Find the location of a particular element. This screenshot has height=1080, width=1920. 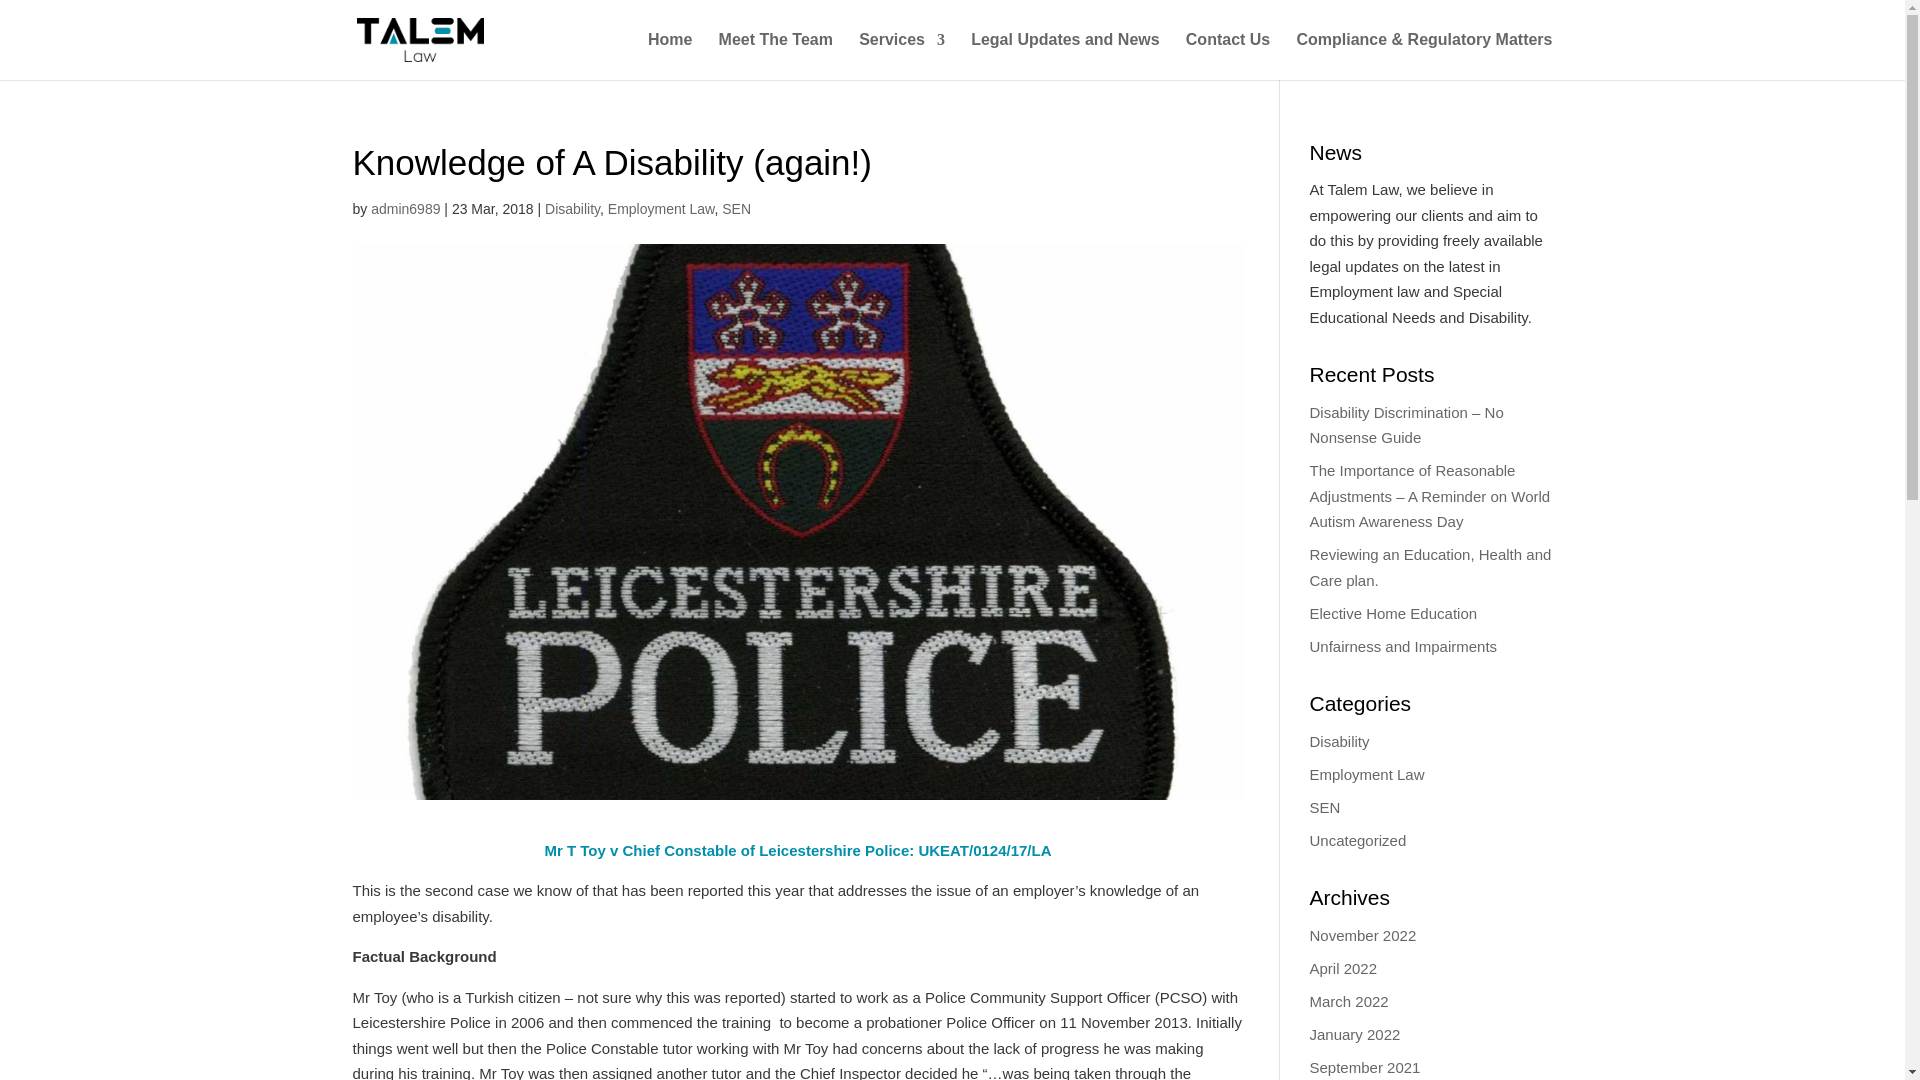

Disability is located at coordinates (1340, 741).